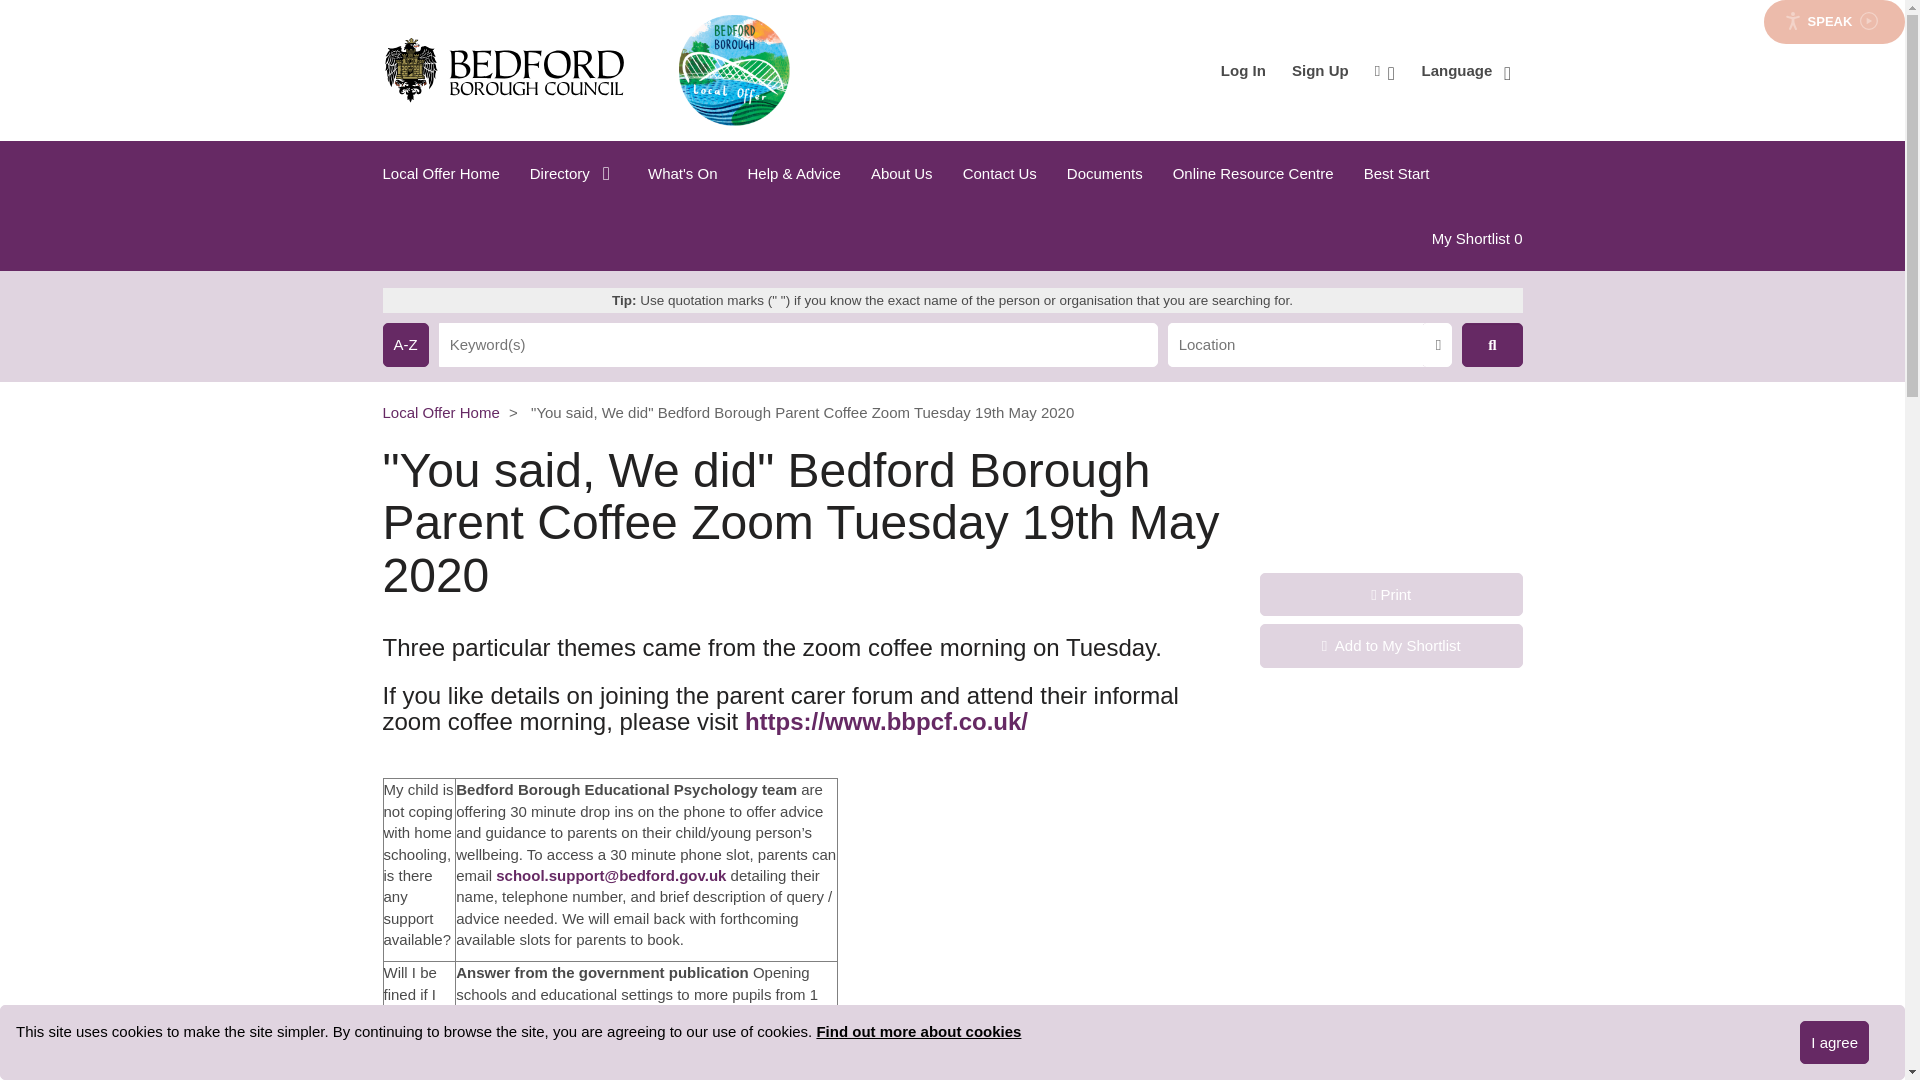 The image size is (1920, 1080). What do you see at coordinates (1466, 70) in the screenshot?
I see `Language` at bounding box center [1466, 70].